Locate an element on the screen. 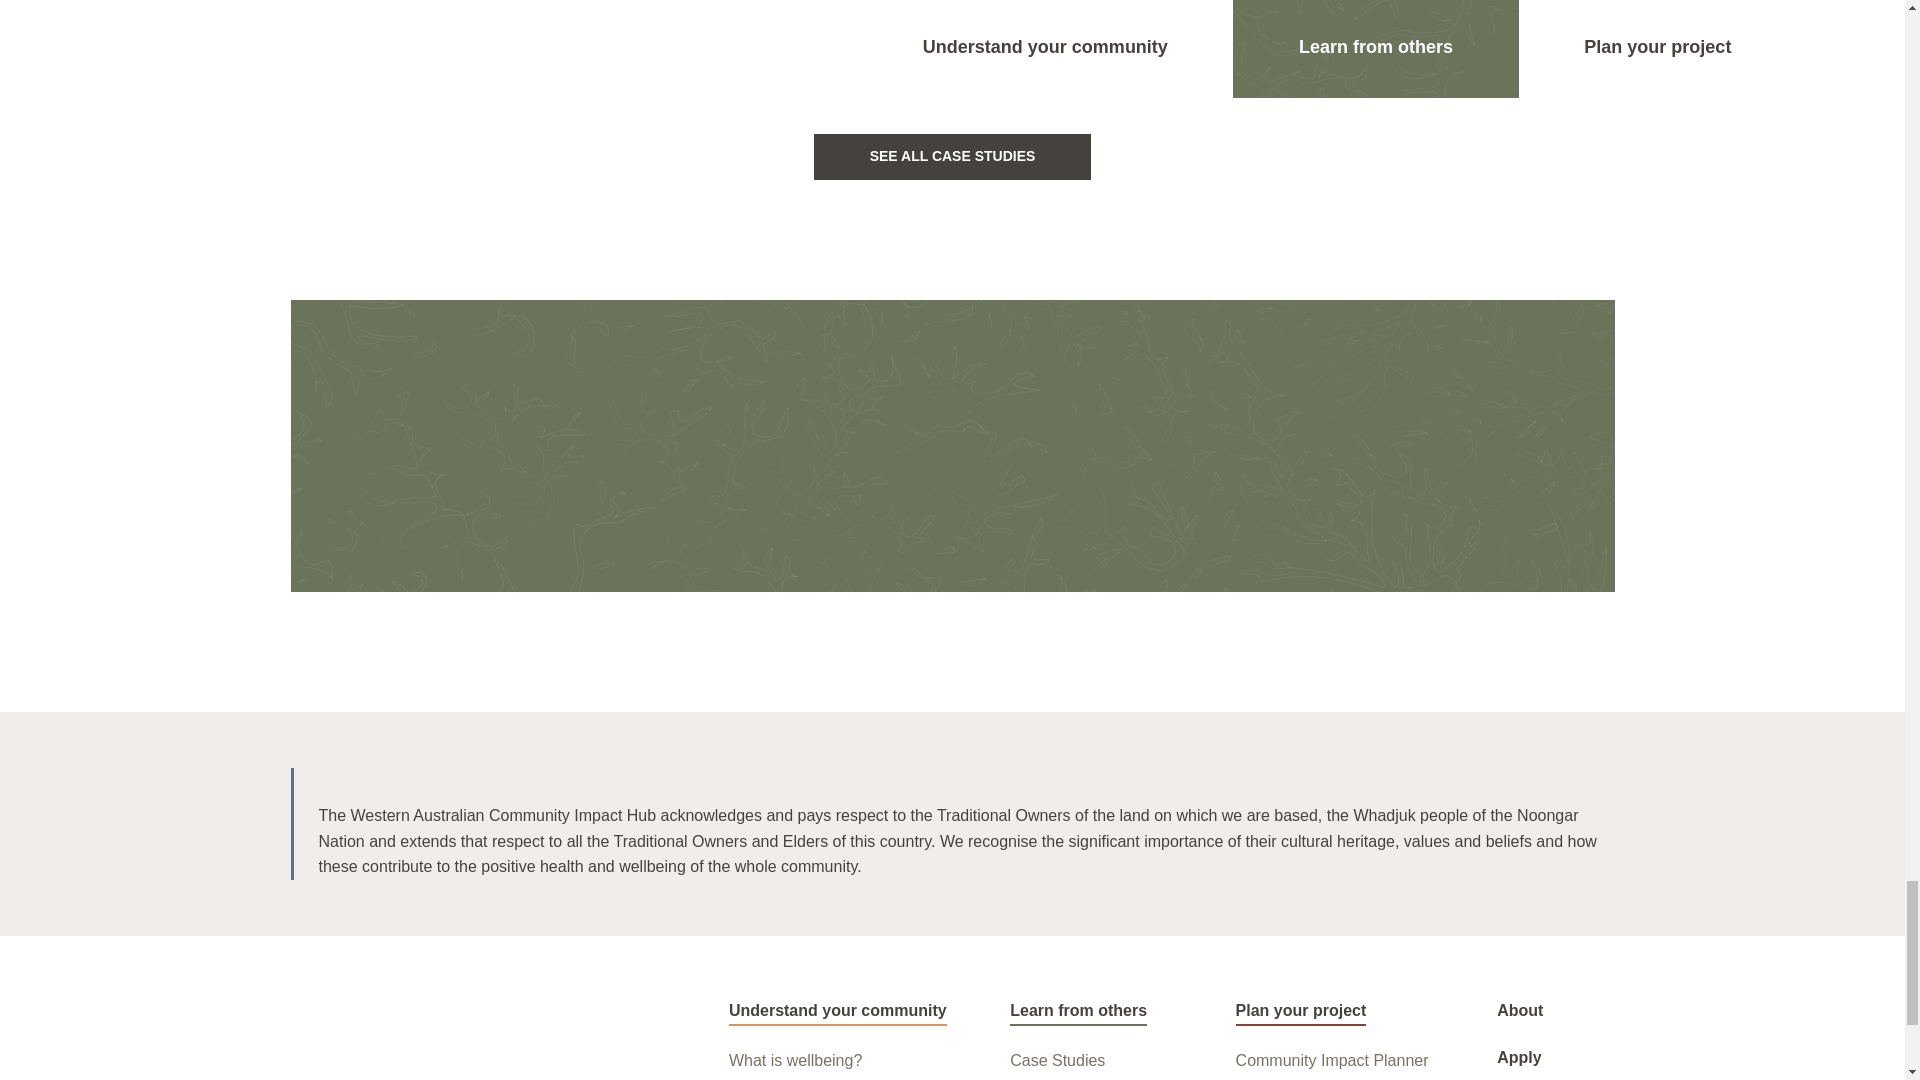 This screenshot has width=1920, height=1080. SEE ALL CASE STUDIES is located at coordinates (953, 156).